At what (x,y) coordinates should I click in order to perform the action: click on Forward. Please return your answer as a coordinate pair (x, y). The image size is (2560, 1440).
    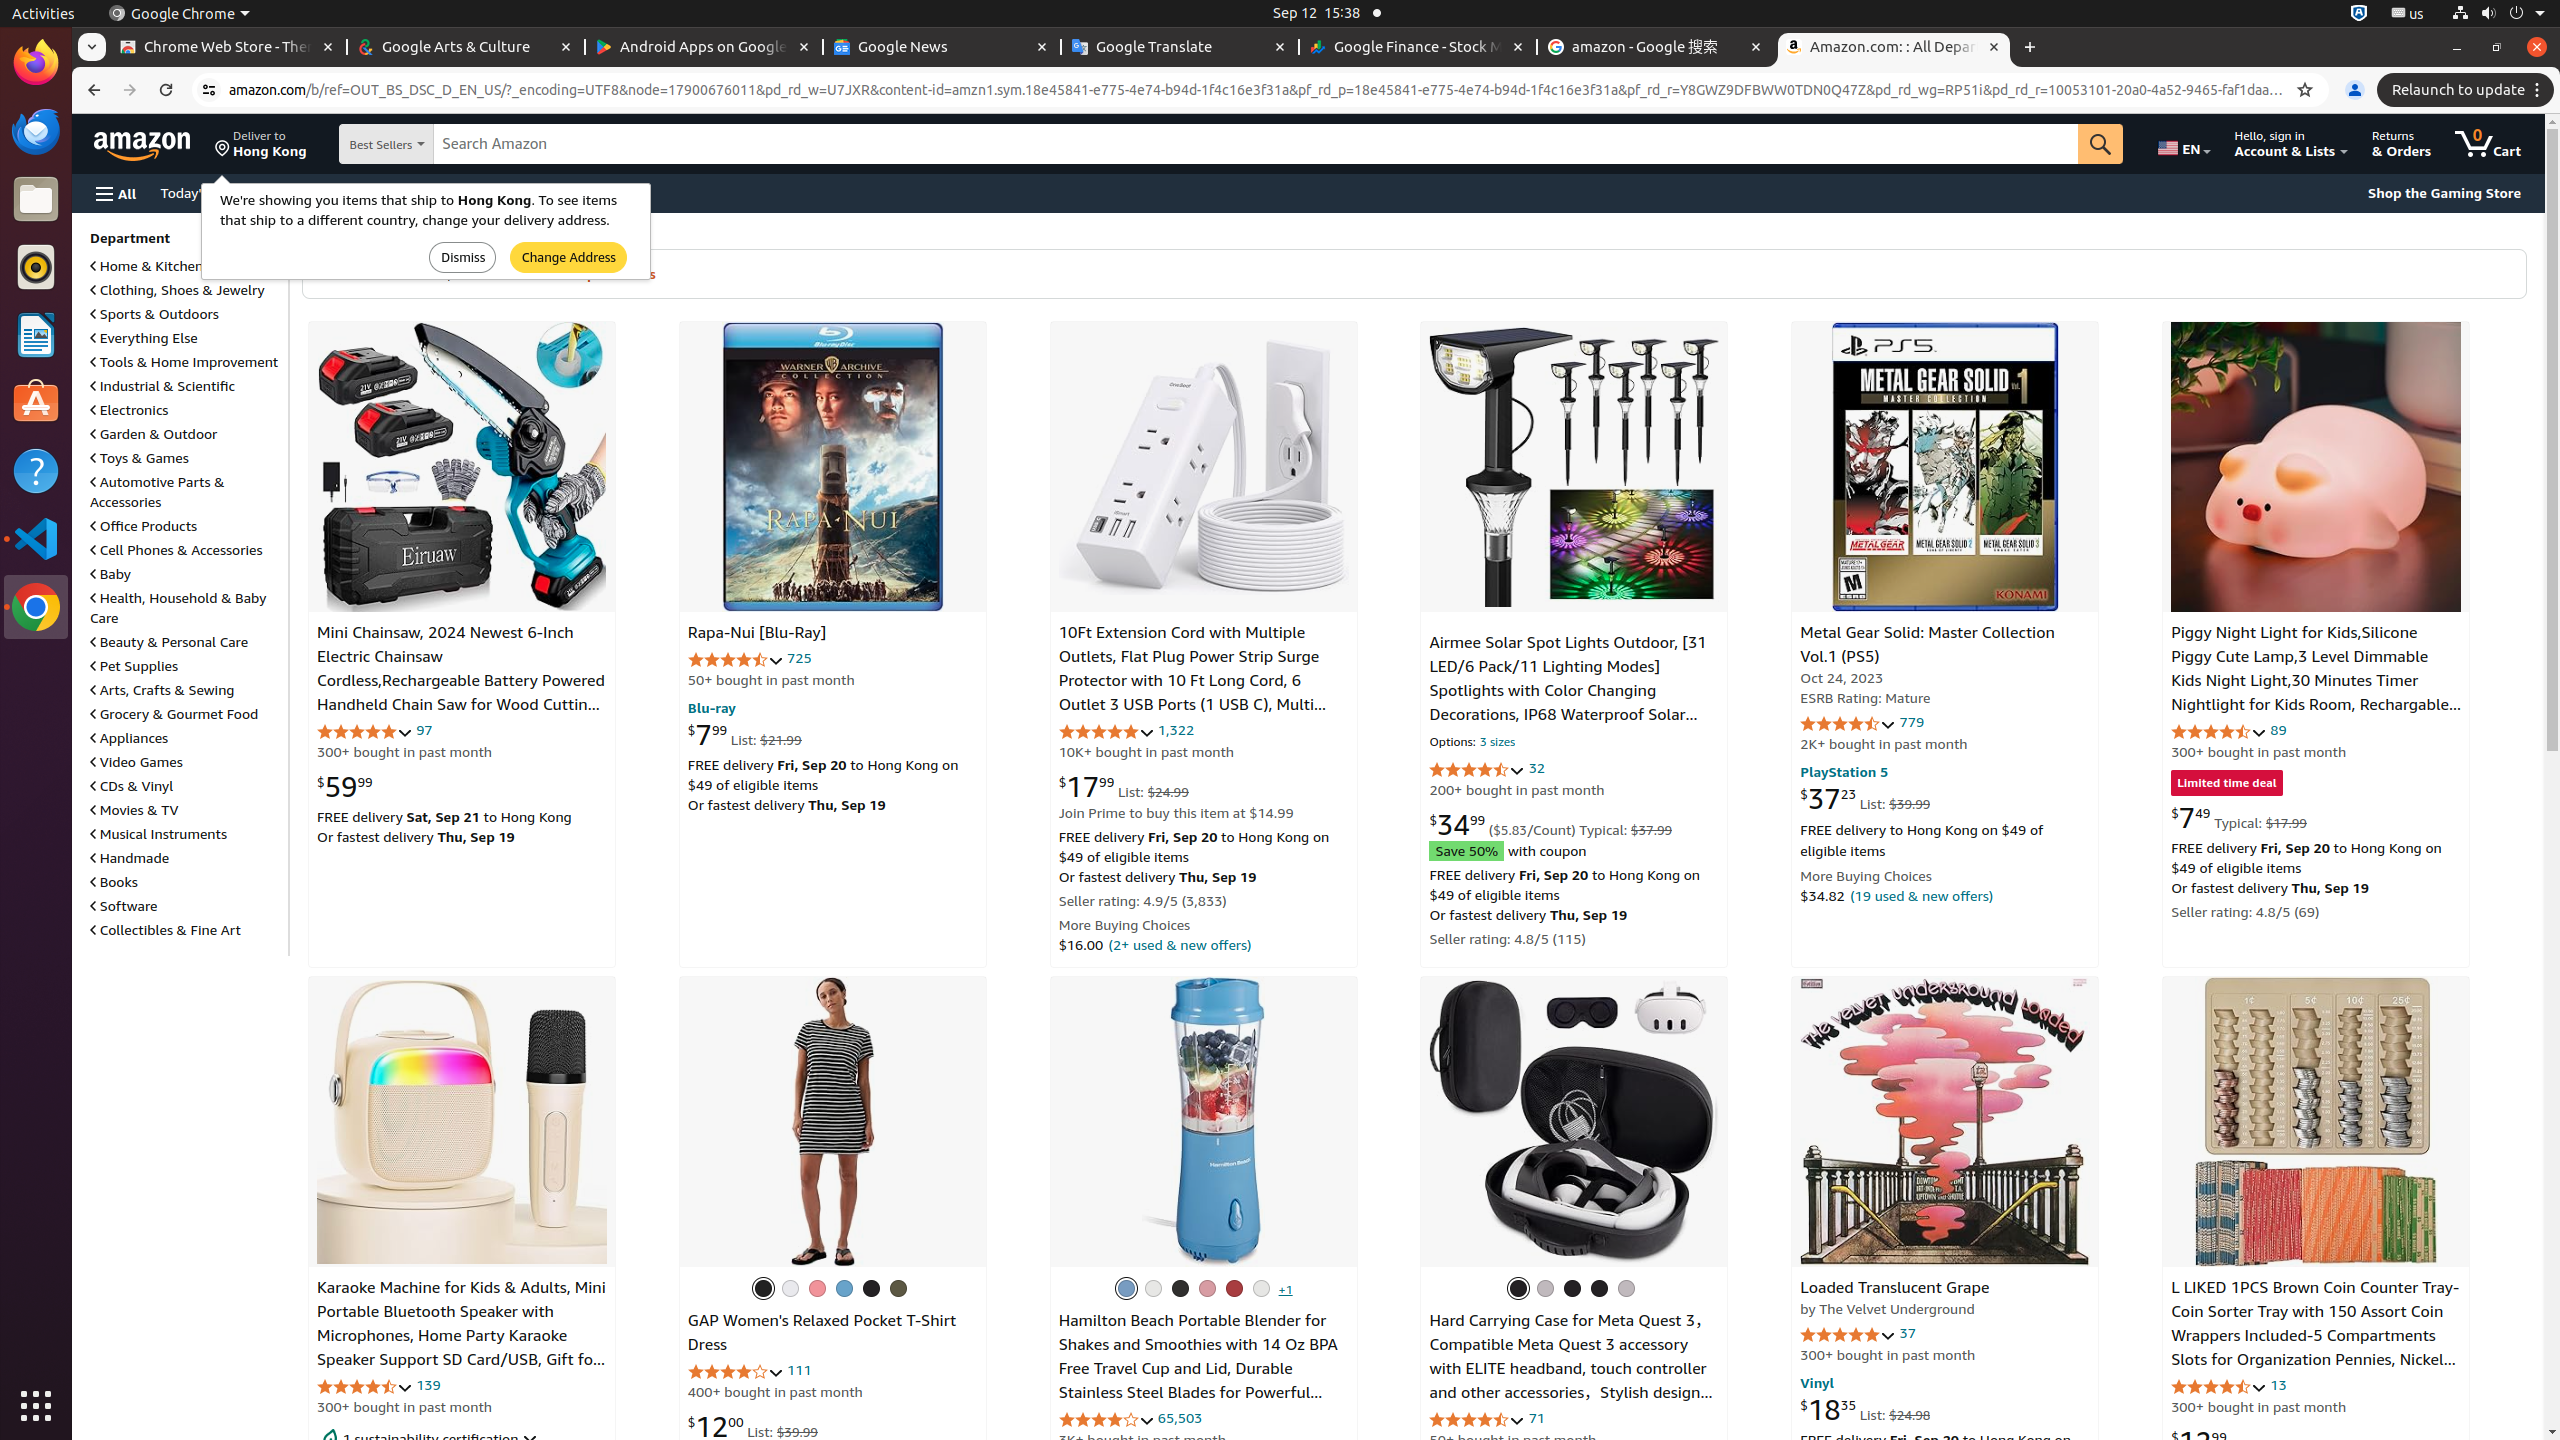
    Looking at the image, I should click on (130, 90).